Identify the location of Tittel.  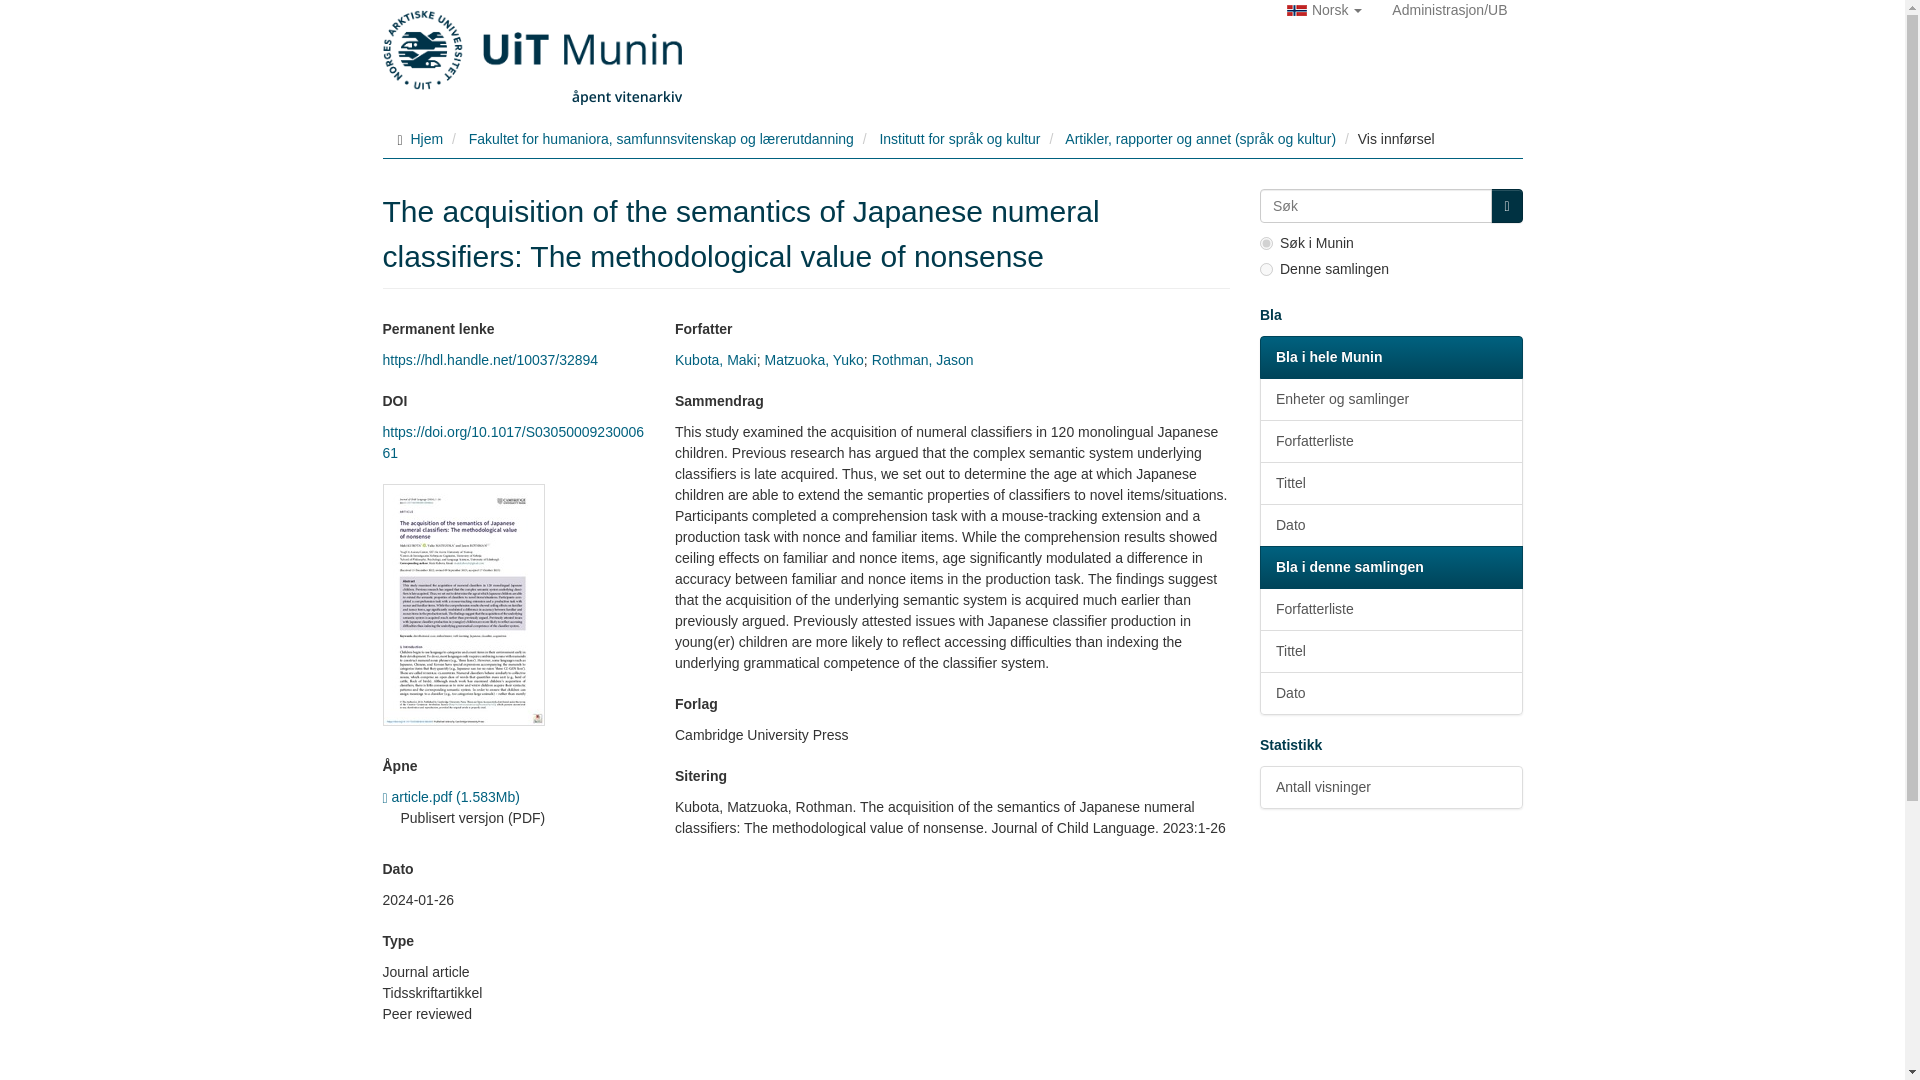
(1390, 484).